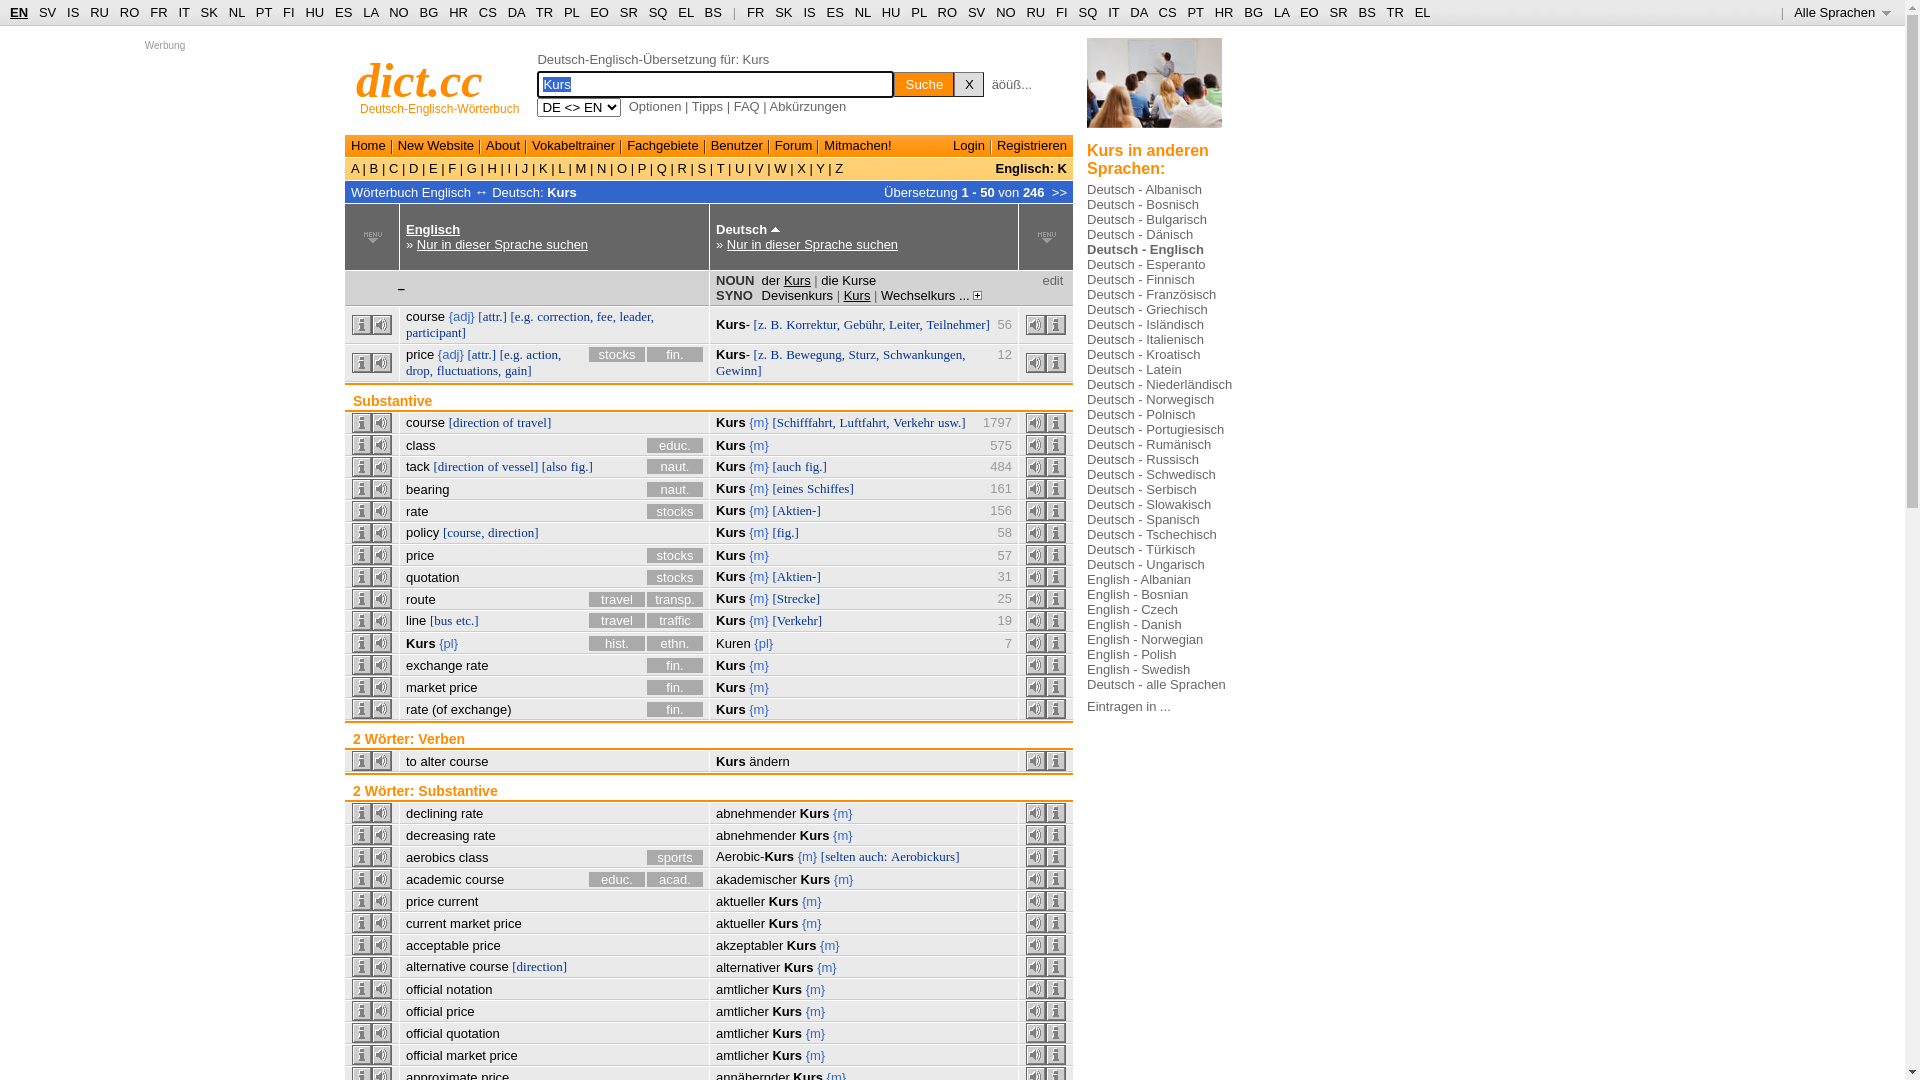 This screenshot has height=1080, width=1920. What do you see at coordinates (731, 710) in the screenshot?
I see `Kurs` at bounding box center [731, 710].